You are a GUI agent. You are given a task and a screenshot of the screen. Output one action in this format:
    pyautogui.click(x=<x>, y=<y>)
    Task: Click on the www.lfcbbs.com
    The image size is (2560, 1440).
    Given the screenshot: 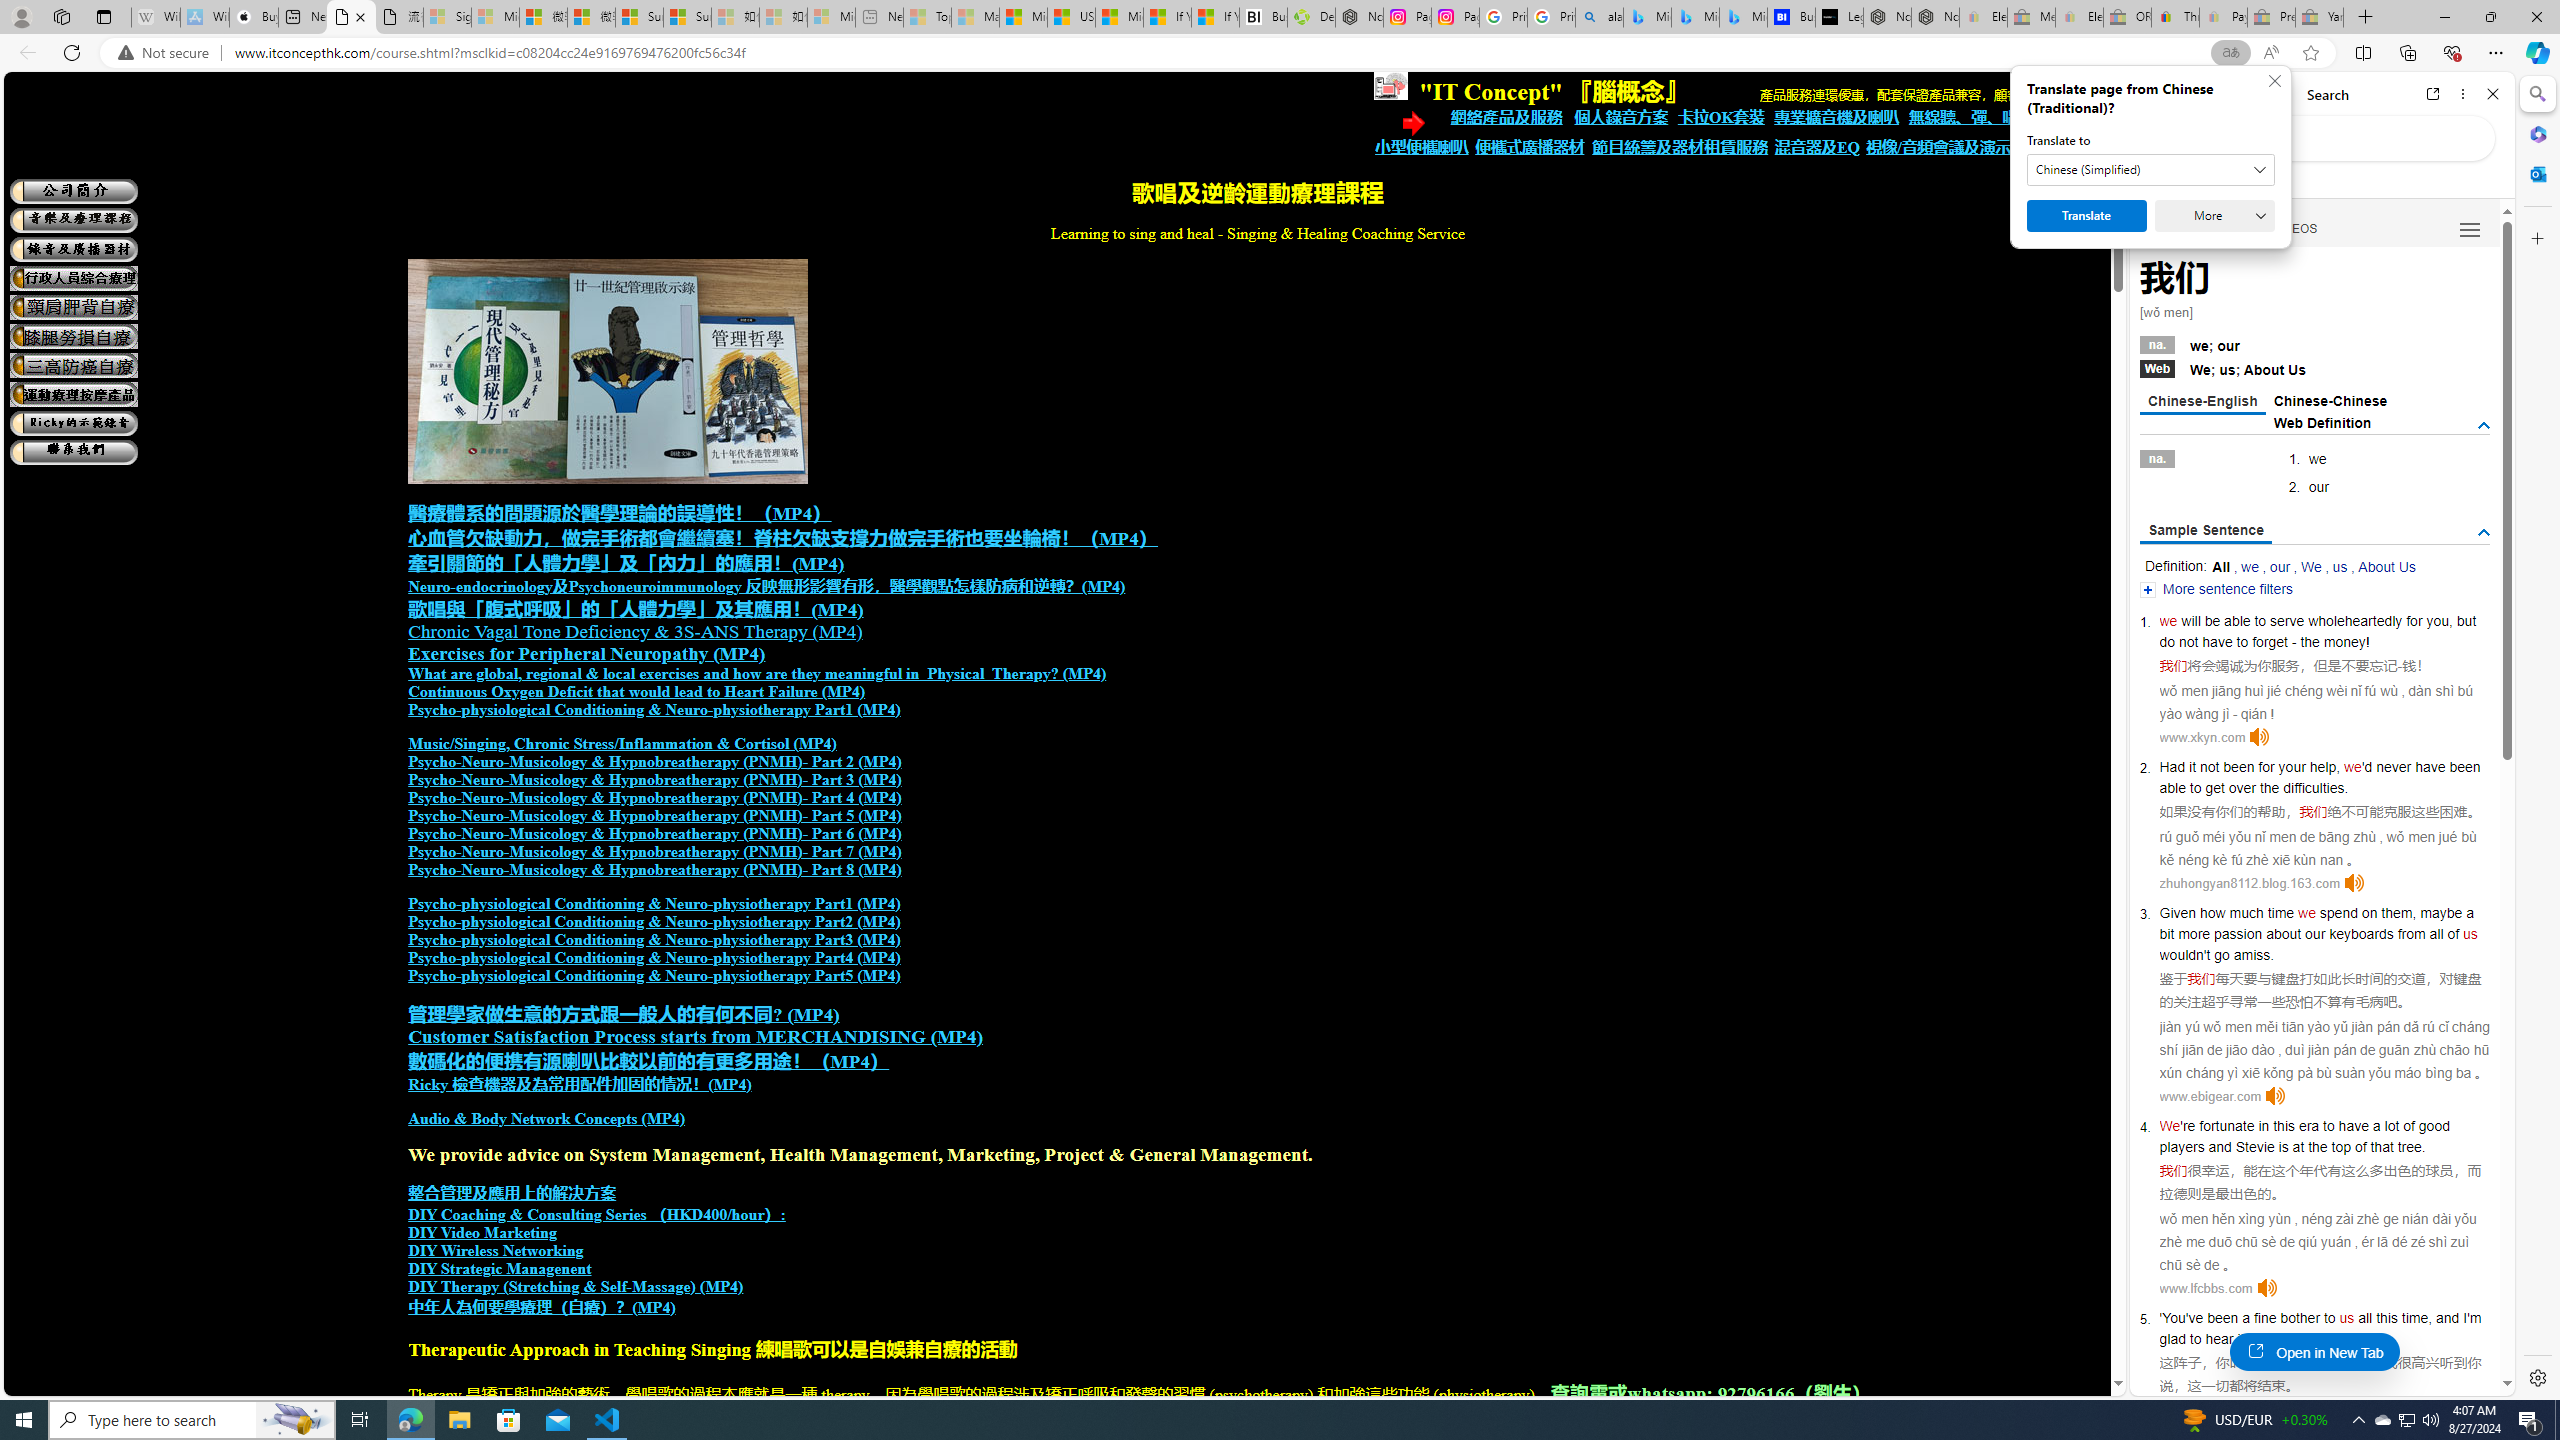 What is the action you would take?
    pyautogui.click(x=2205, y=1288)
    